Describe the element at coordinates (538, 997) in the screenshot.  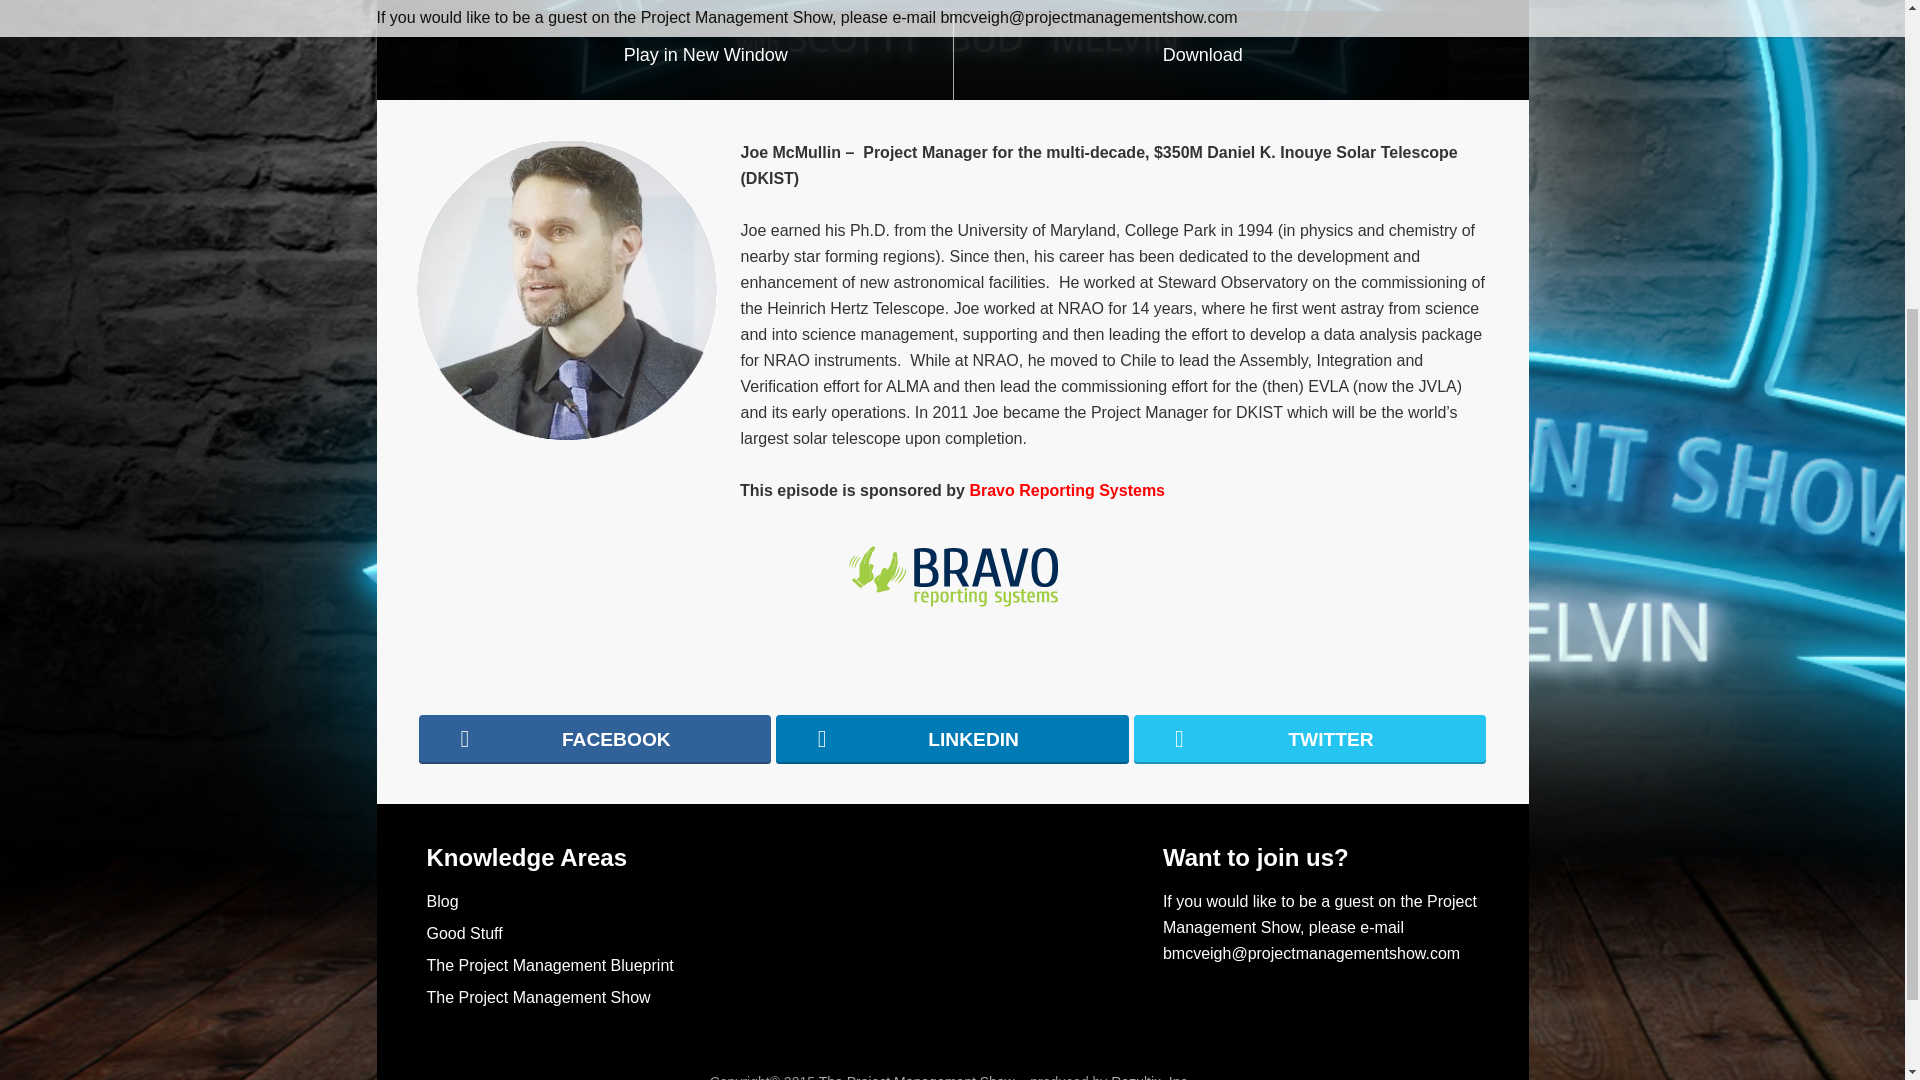
I see `The Project Management Show` at that location.